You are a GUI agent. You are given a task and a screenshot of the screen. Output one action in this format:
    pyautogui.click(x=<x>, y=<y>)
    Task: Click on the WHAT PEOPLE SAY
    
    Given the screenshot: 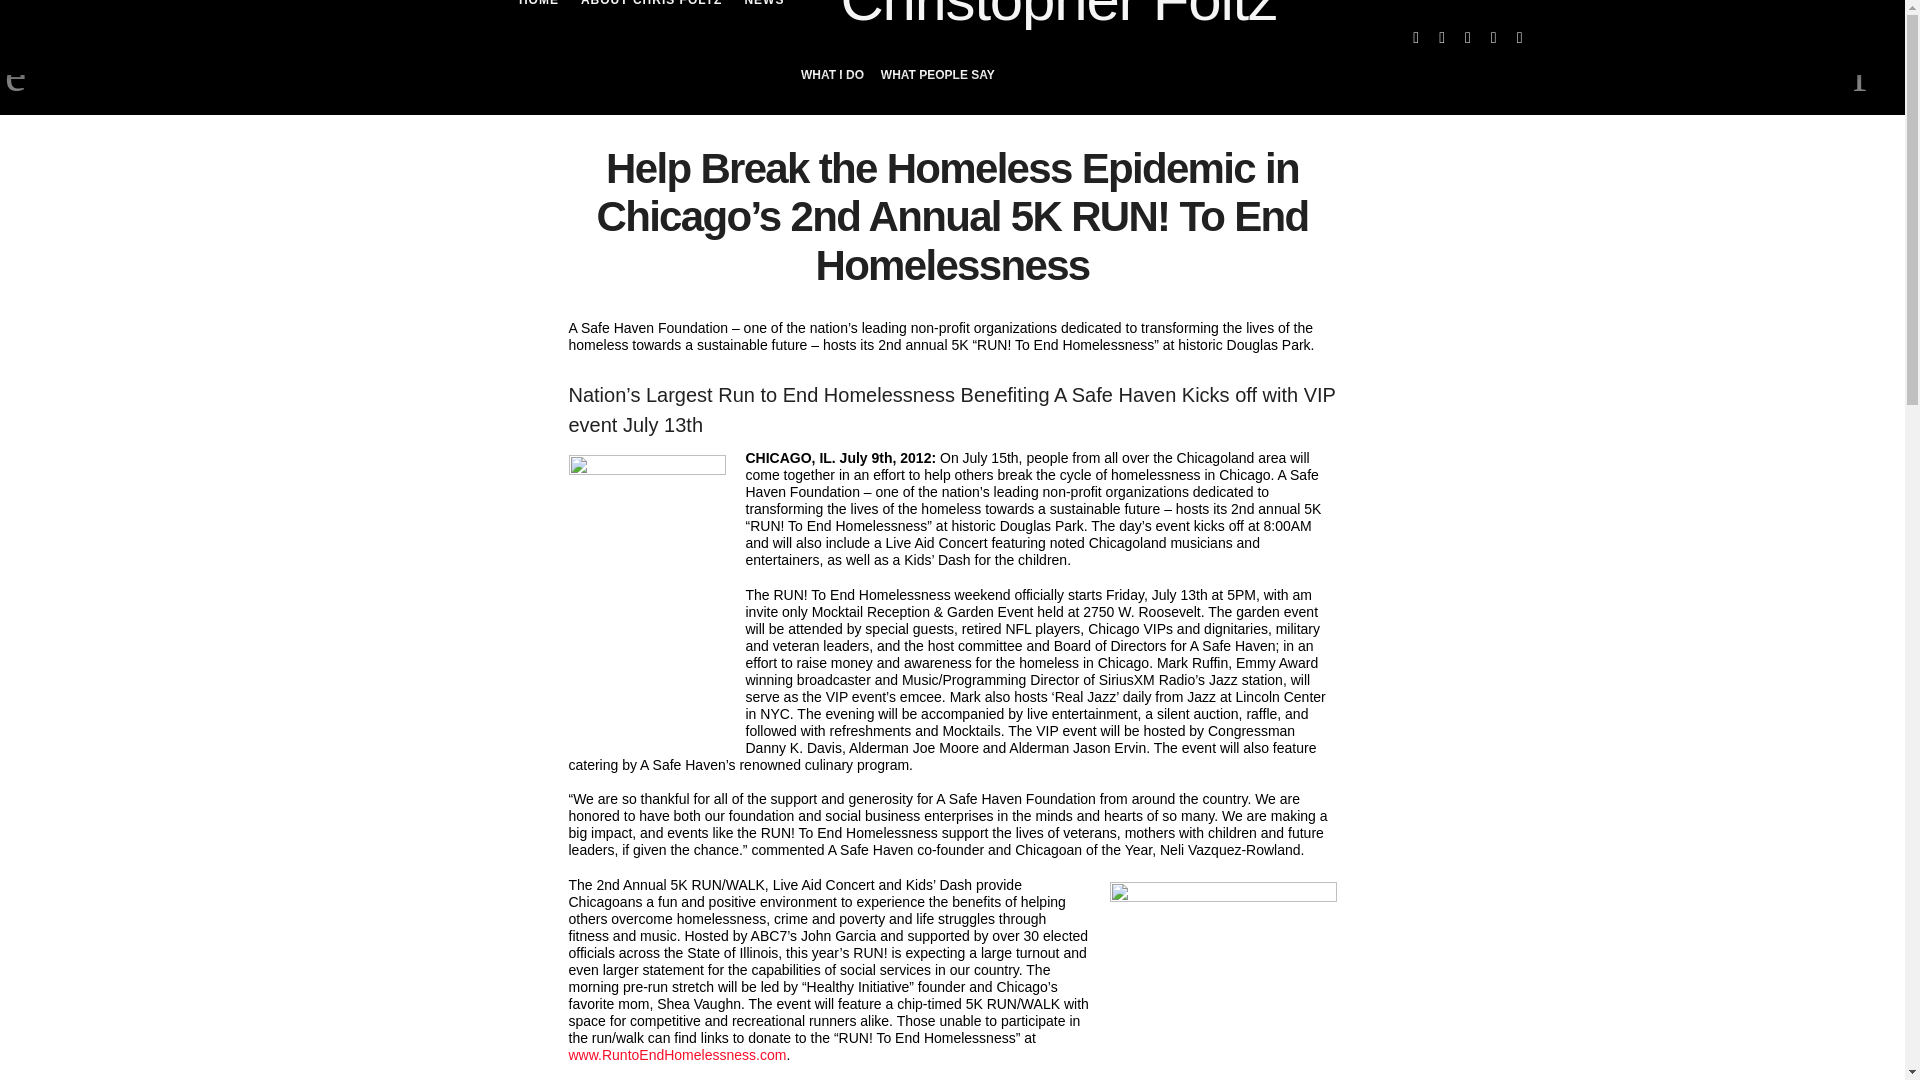 What is the action you would take?
    pyautogui.click(x=938, y=75)
    